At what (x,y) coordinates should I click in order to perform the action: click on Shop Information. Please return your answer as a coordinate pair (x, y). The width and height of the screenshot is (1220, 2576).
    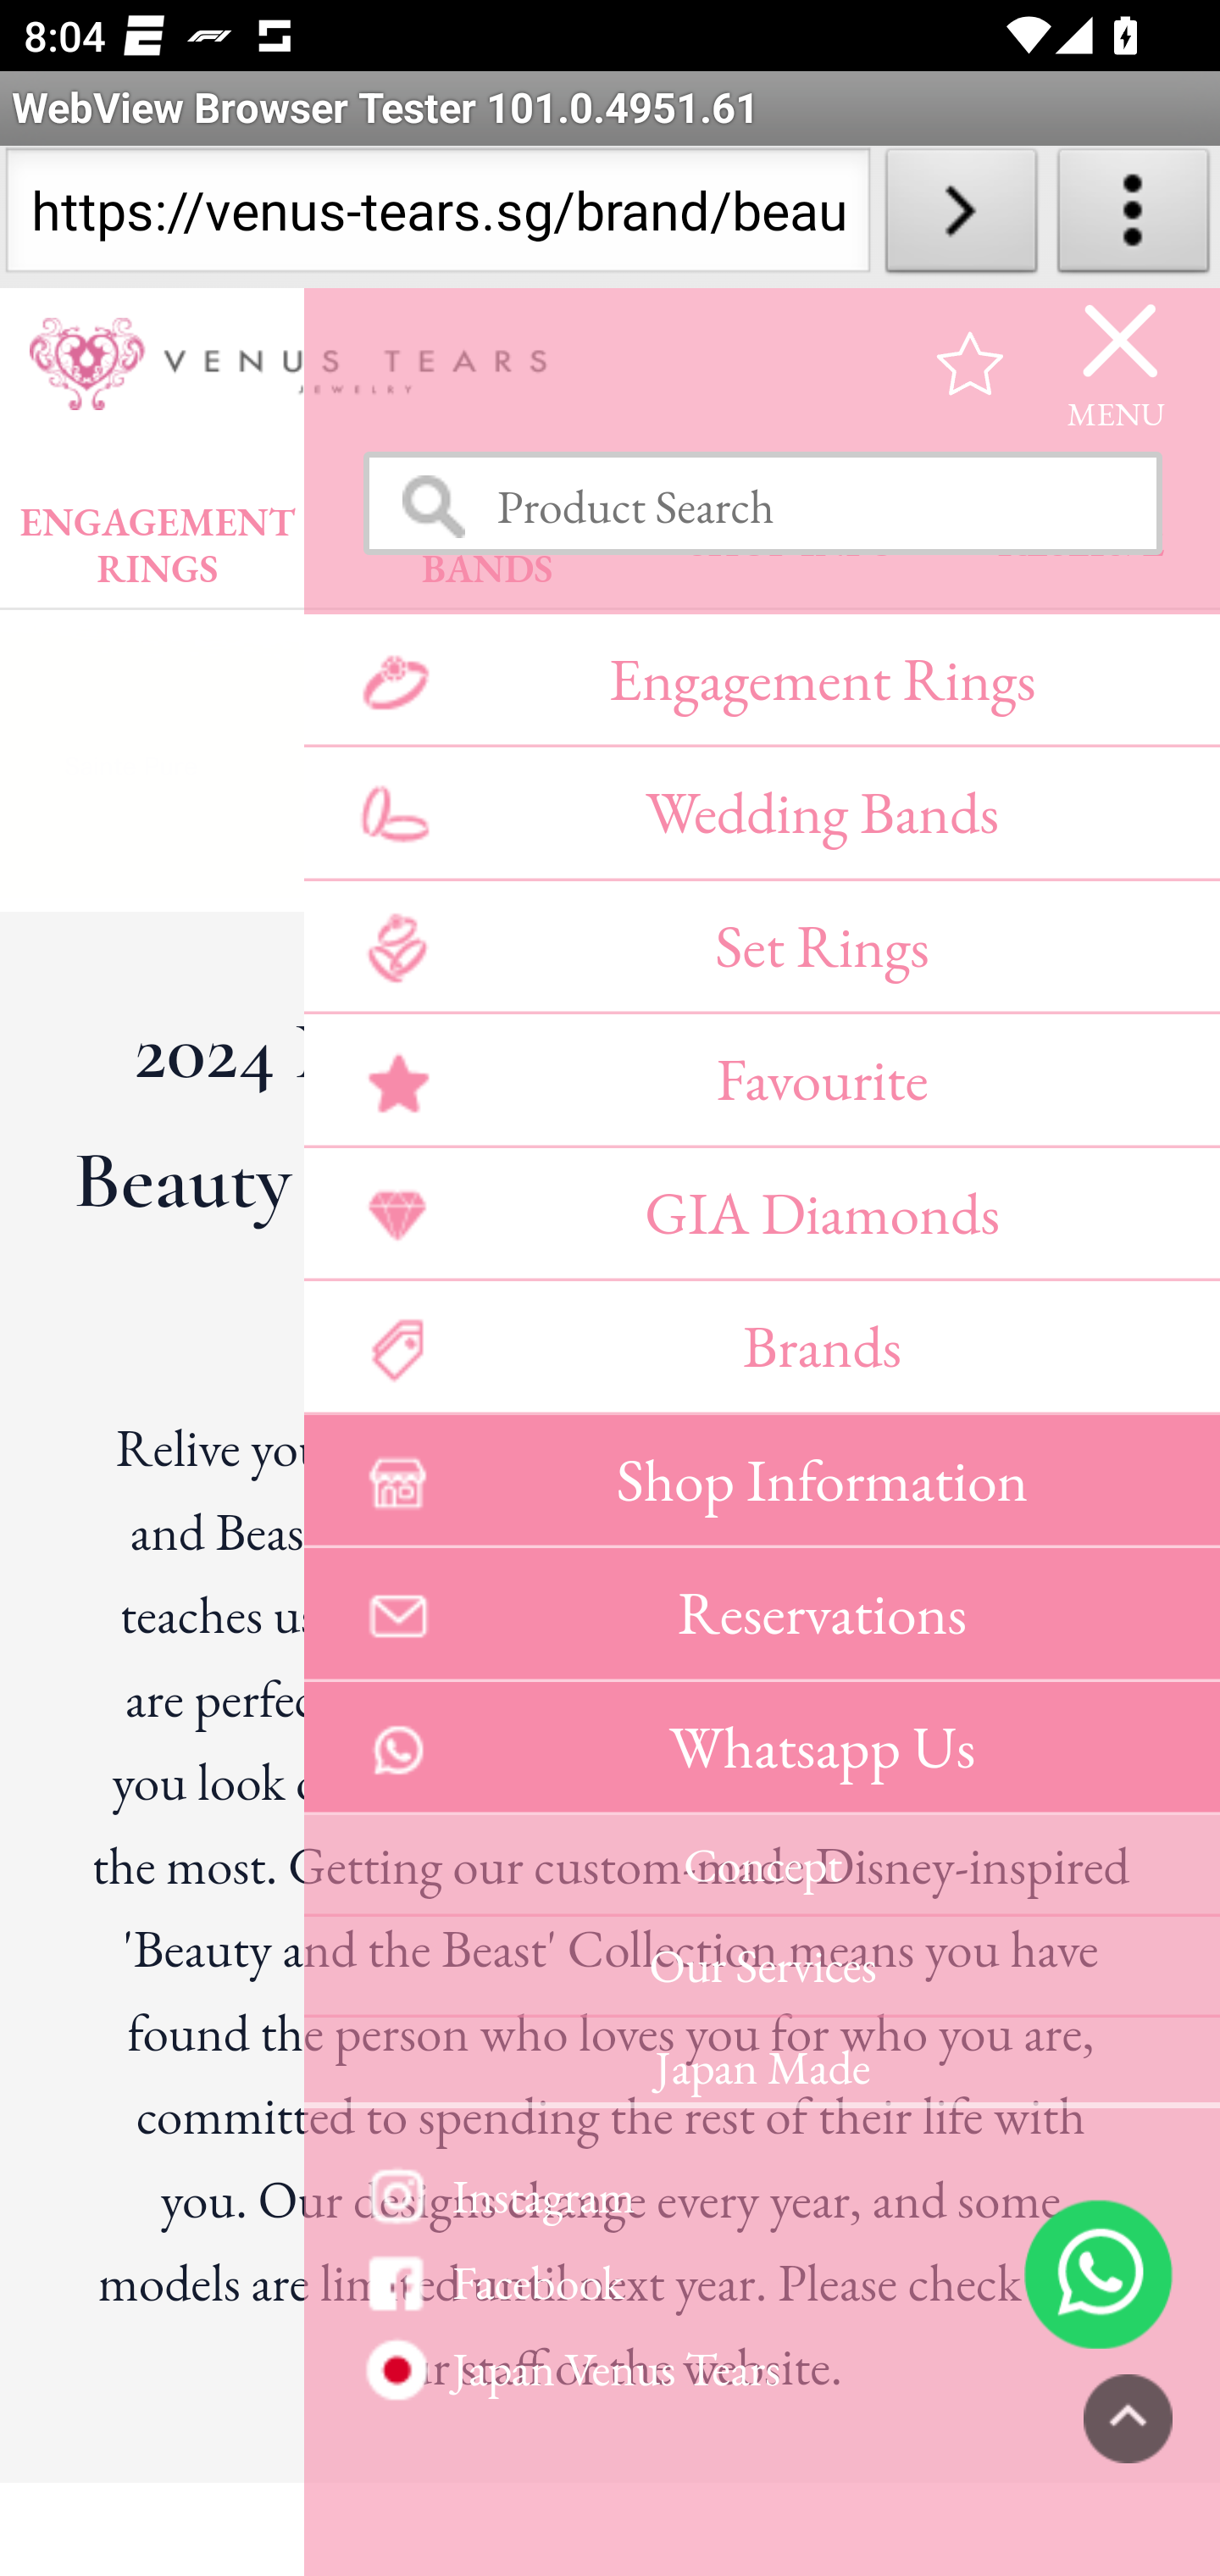
    Looking at the image, I should click on (761, 1482).